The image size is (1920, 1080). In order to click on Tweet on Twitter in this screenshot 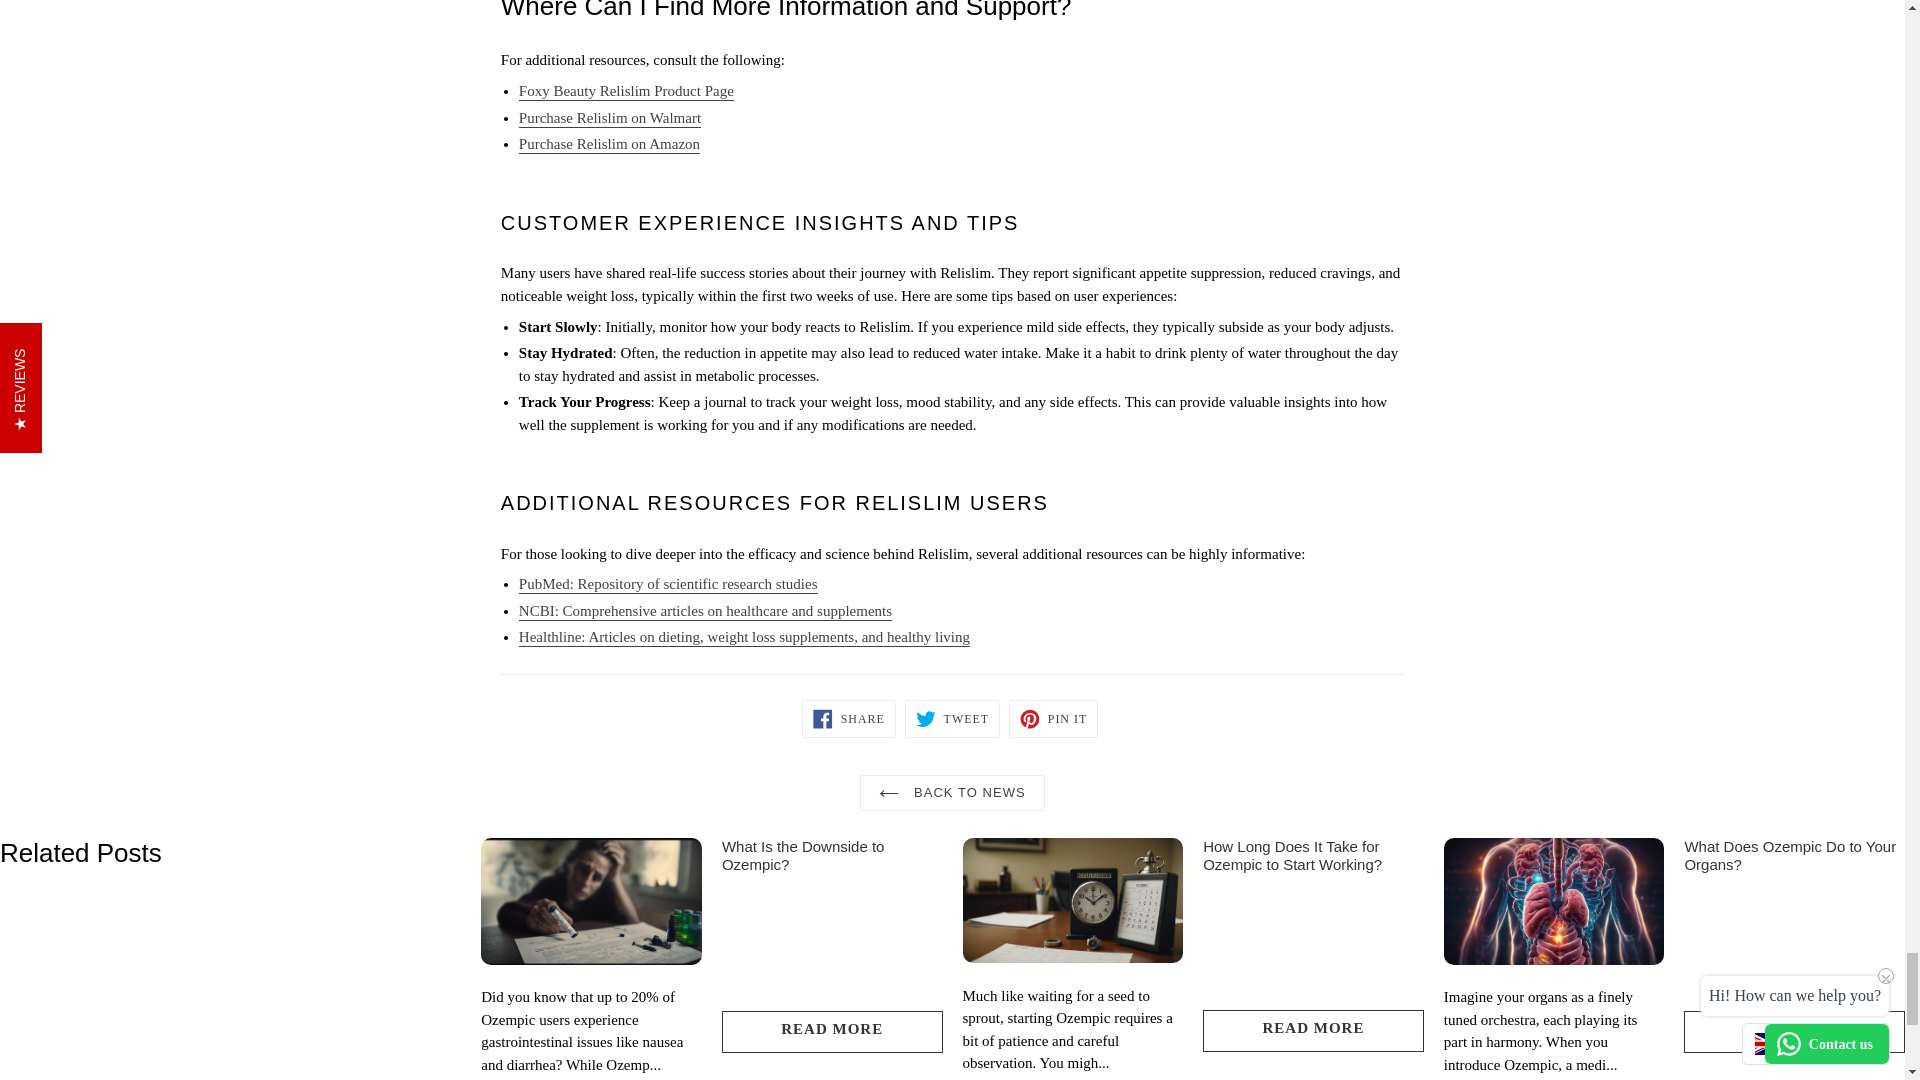, I will do `click(952, 718)`.